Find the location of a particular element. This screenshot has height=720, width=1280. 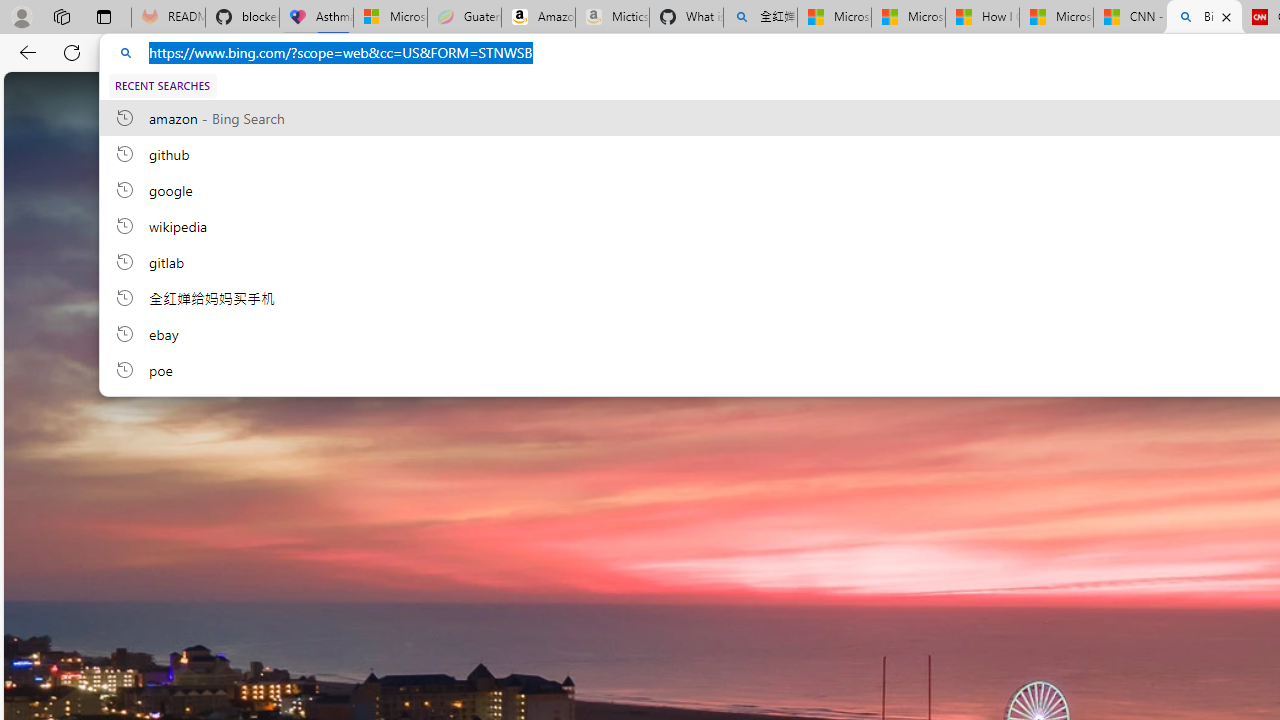

Images is located at coordinates (562, 96).